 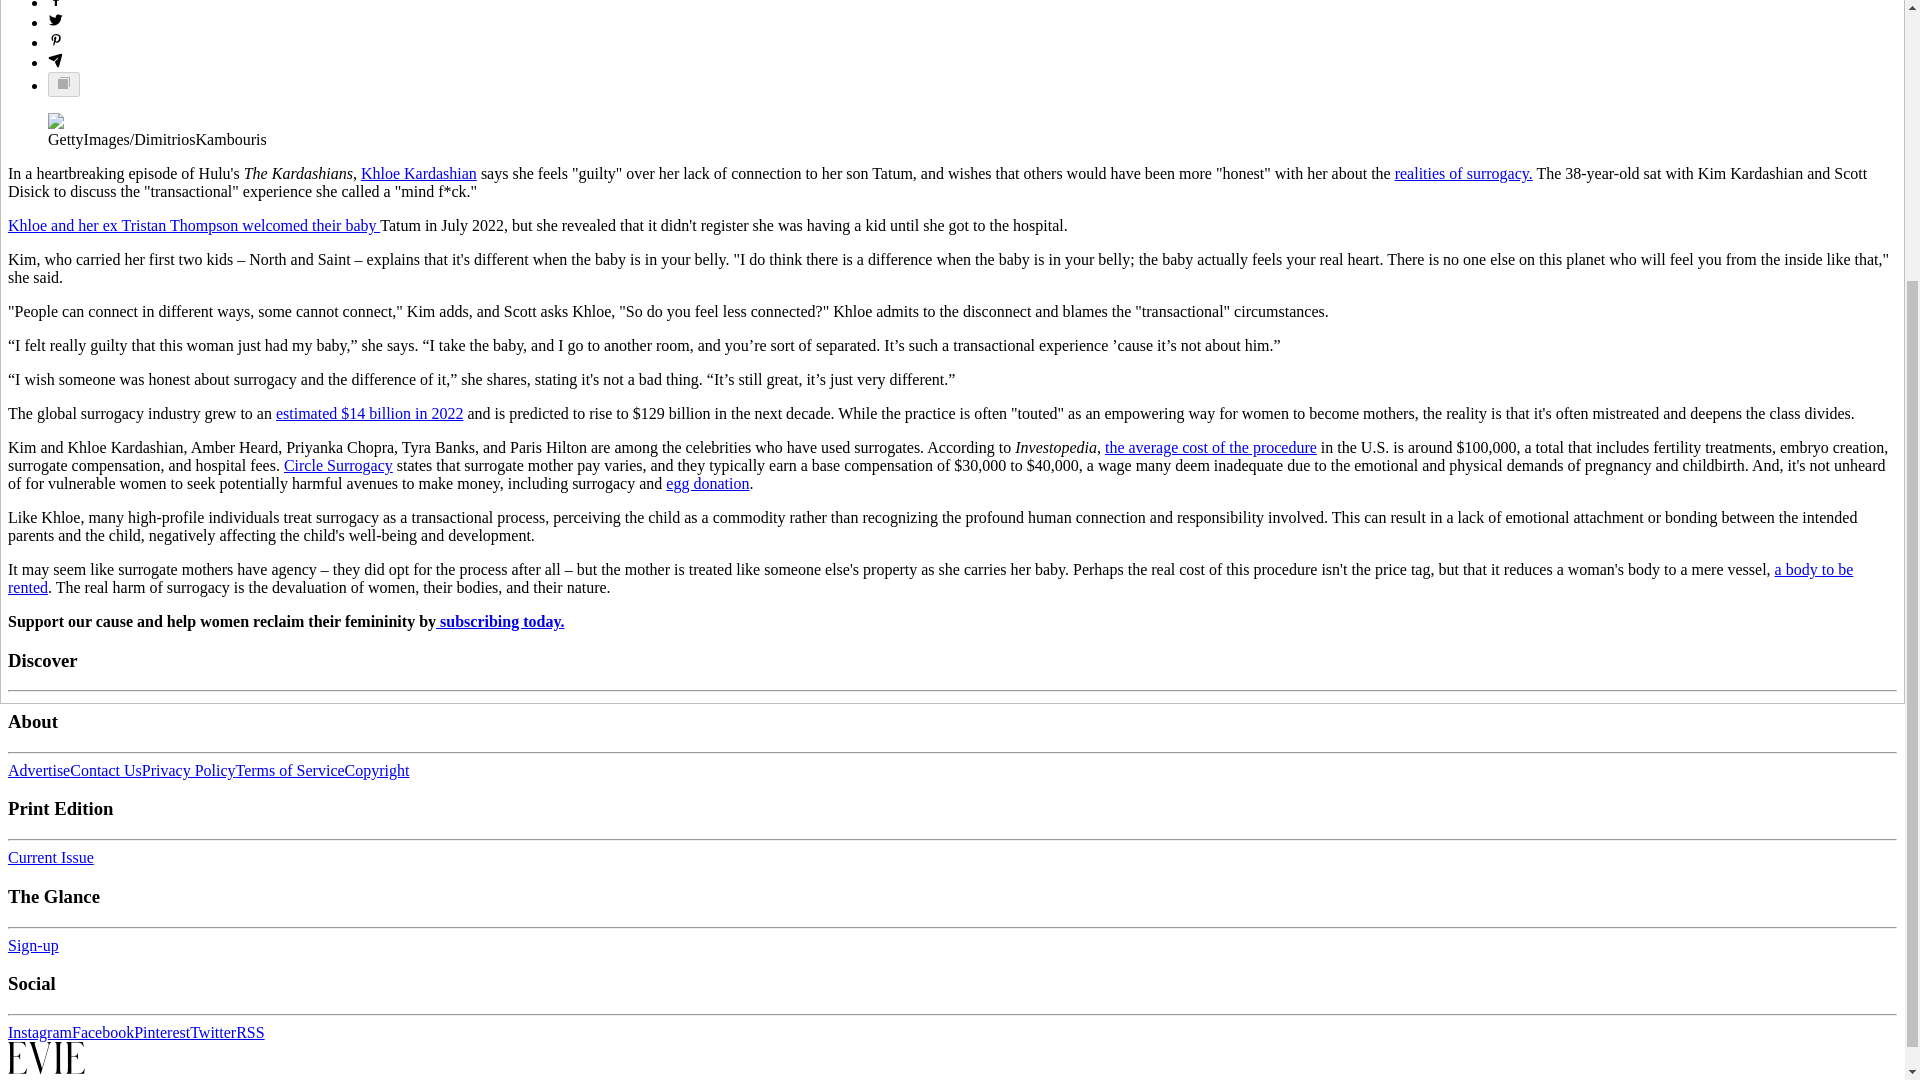 What do you see at coordinates (338, 465) in the screenshot?
I see `Circle Surrogacy` at bounding box center [338, 465].